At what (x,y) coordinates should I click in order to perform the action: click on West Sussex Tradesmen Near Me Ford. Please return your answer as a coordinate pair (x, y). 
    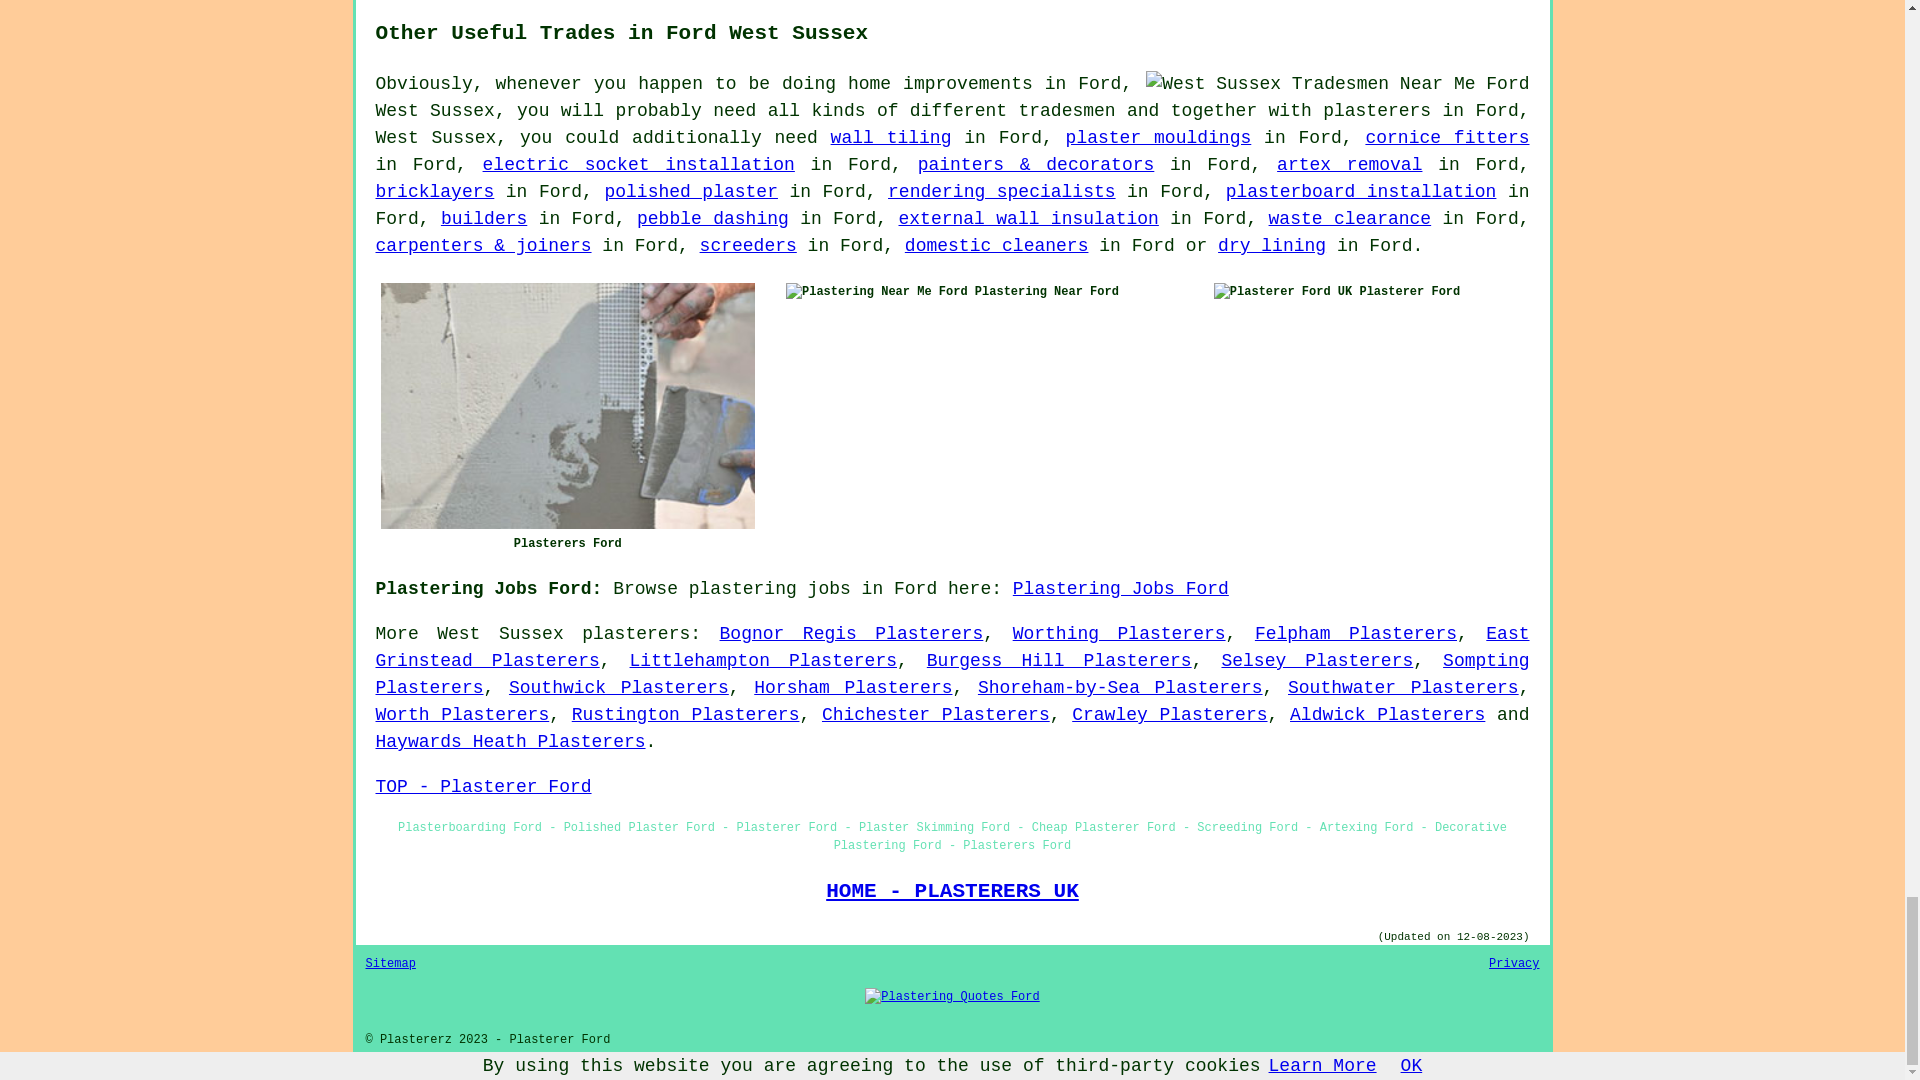
    Looking at the image, I should click on (1337, 84).